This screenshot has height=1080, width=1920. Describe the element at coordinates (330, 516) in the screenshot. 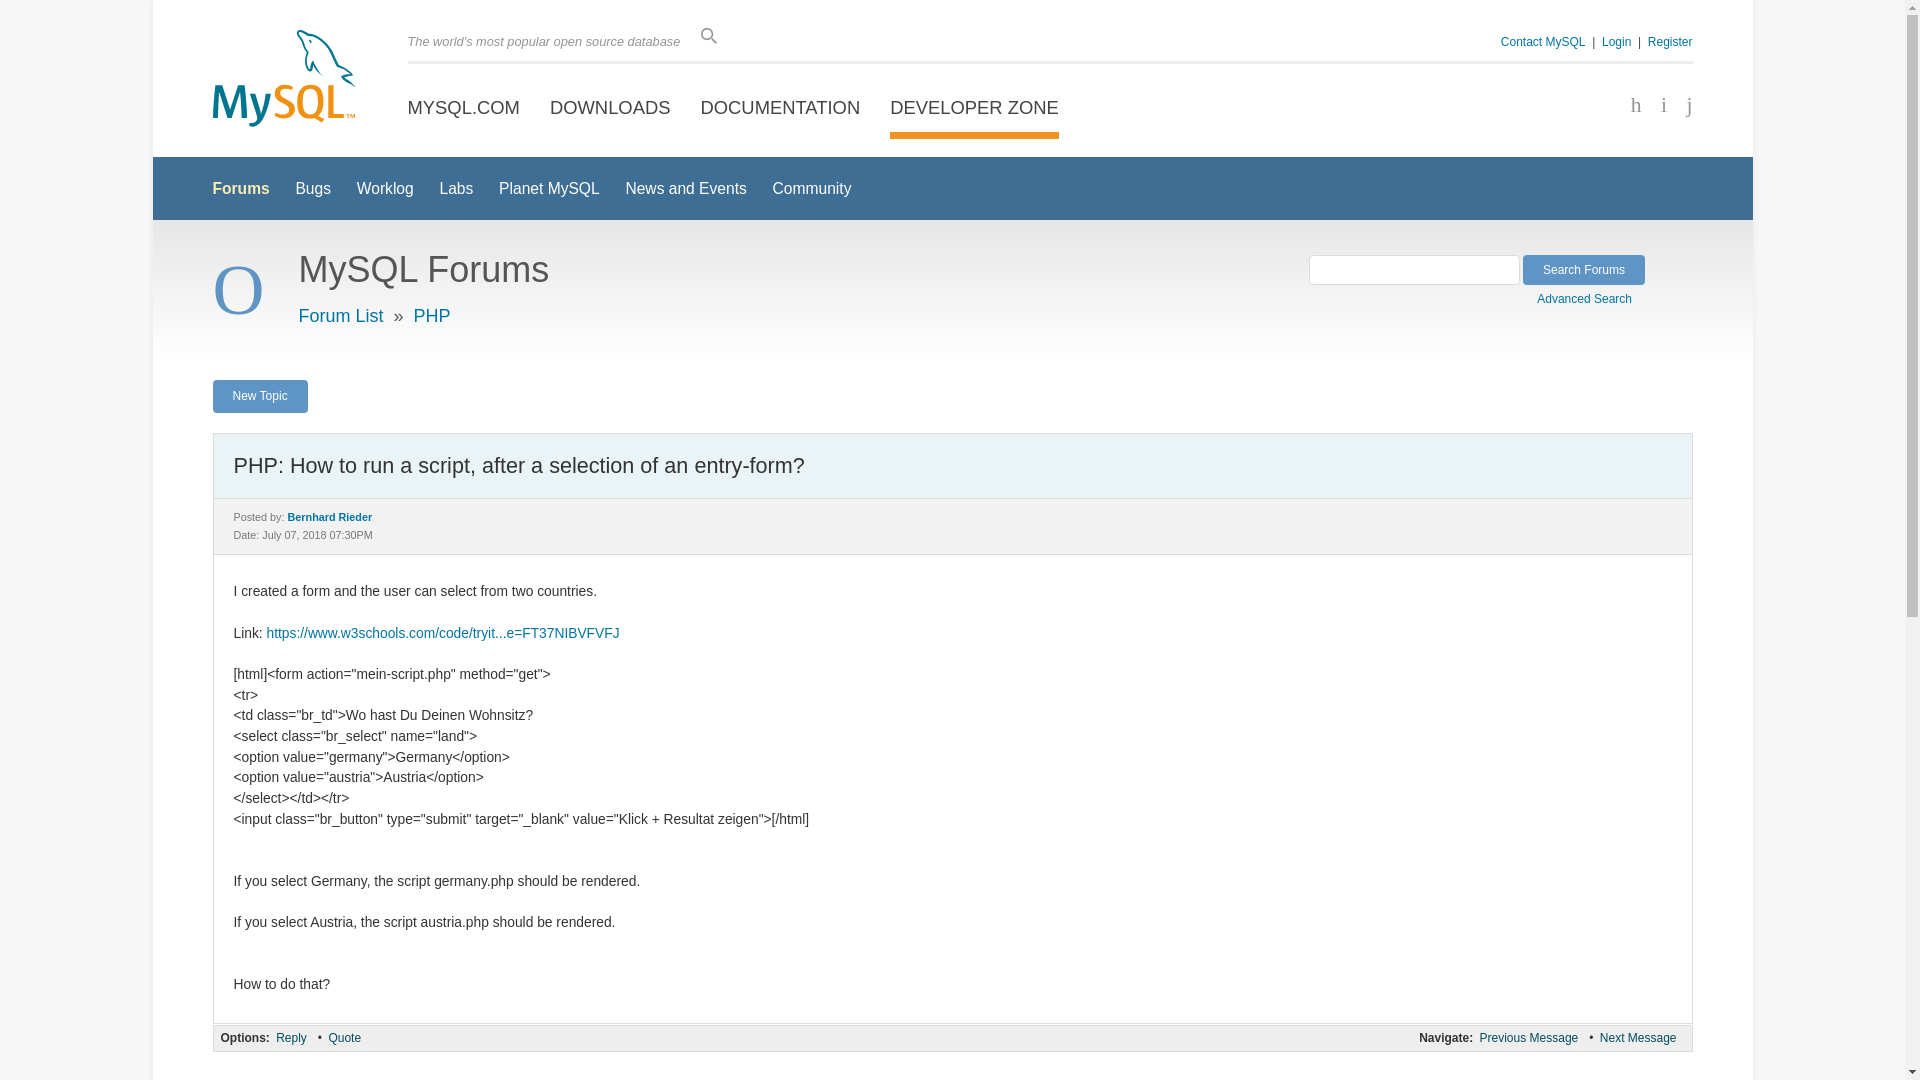

I see `Bernhard Rieder` at that location.